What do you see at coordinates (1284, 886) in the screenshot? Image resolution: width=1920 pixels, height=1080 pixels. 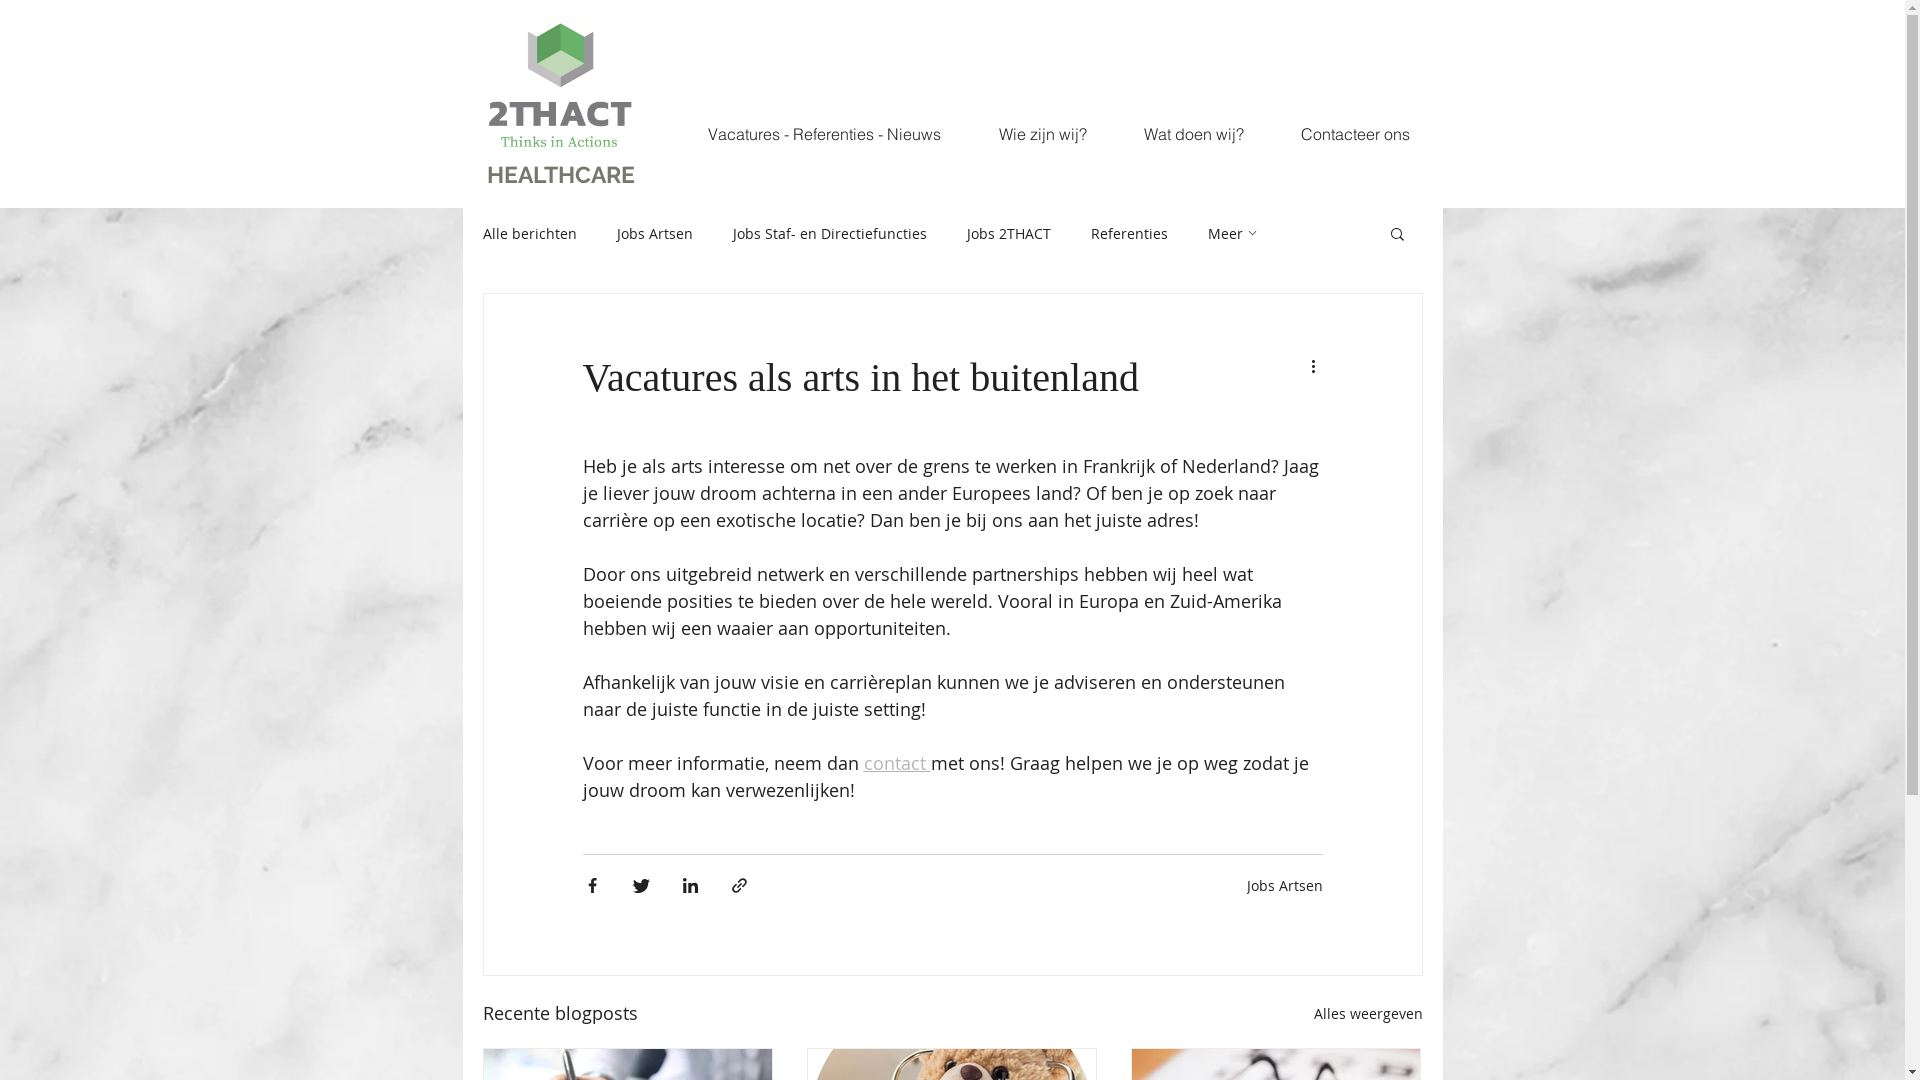 I see `Jobs Artsen` at bounding box center [1284, 886].